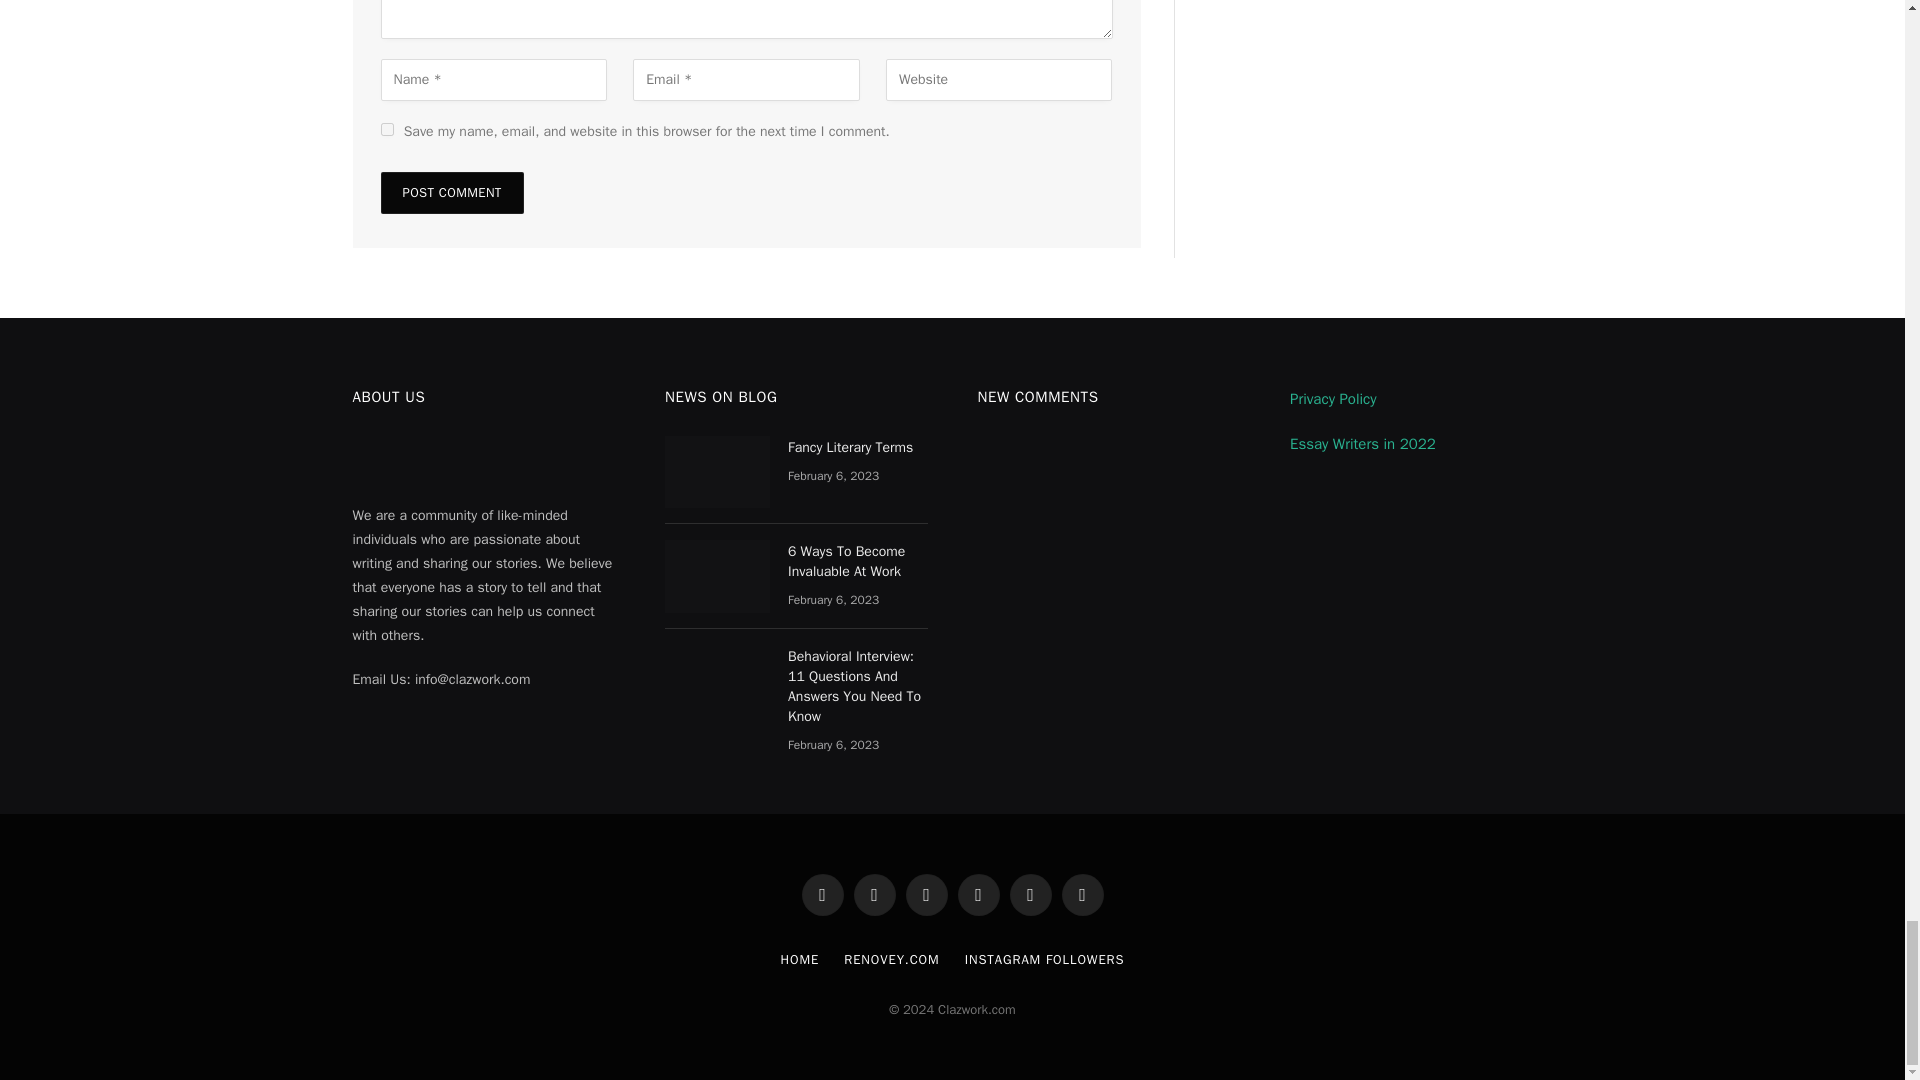 The width and height of the screenshot is (1920, 1080). Describe the element at coordinates (451, 192) in the screenshot. I see `Post Comment` at that location.